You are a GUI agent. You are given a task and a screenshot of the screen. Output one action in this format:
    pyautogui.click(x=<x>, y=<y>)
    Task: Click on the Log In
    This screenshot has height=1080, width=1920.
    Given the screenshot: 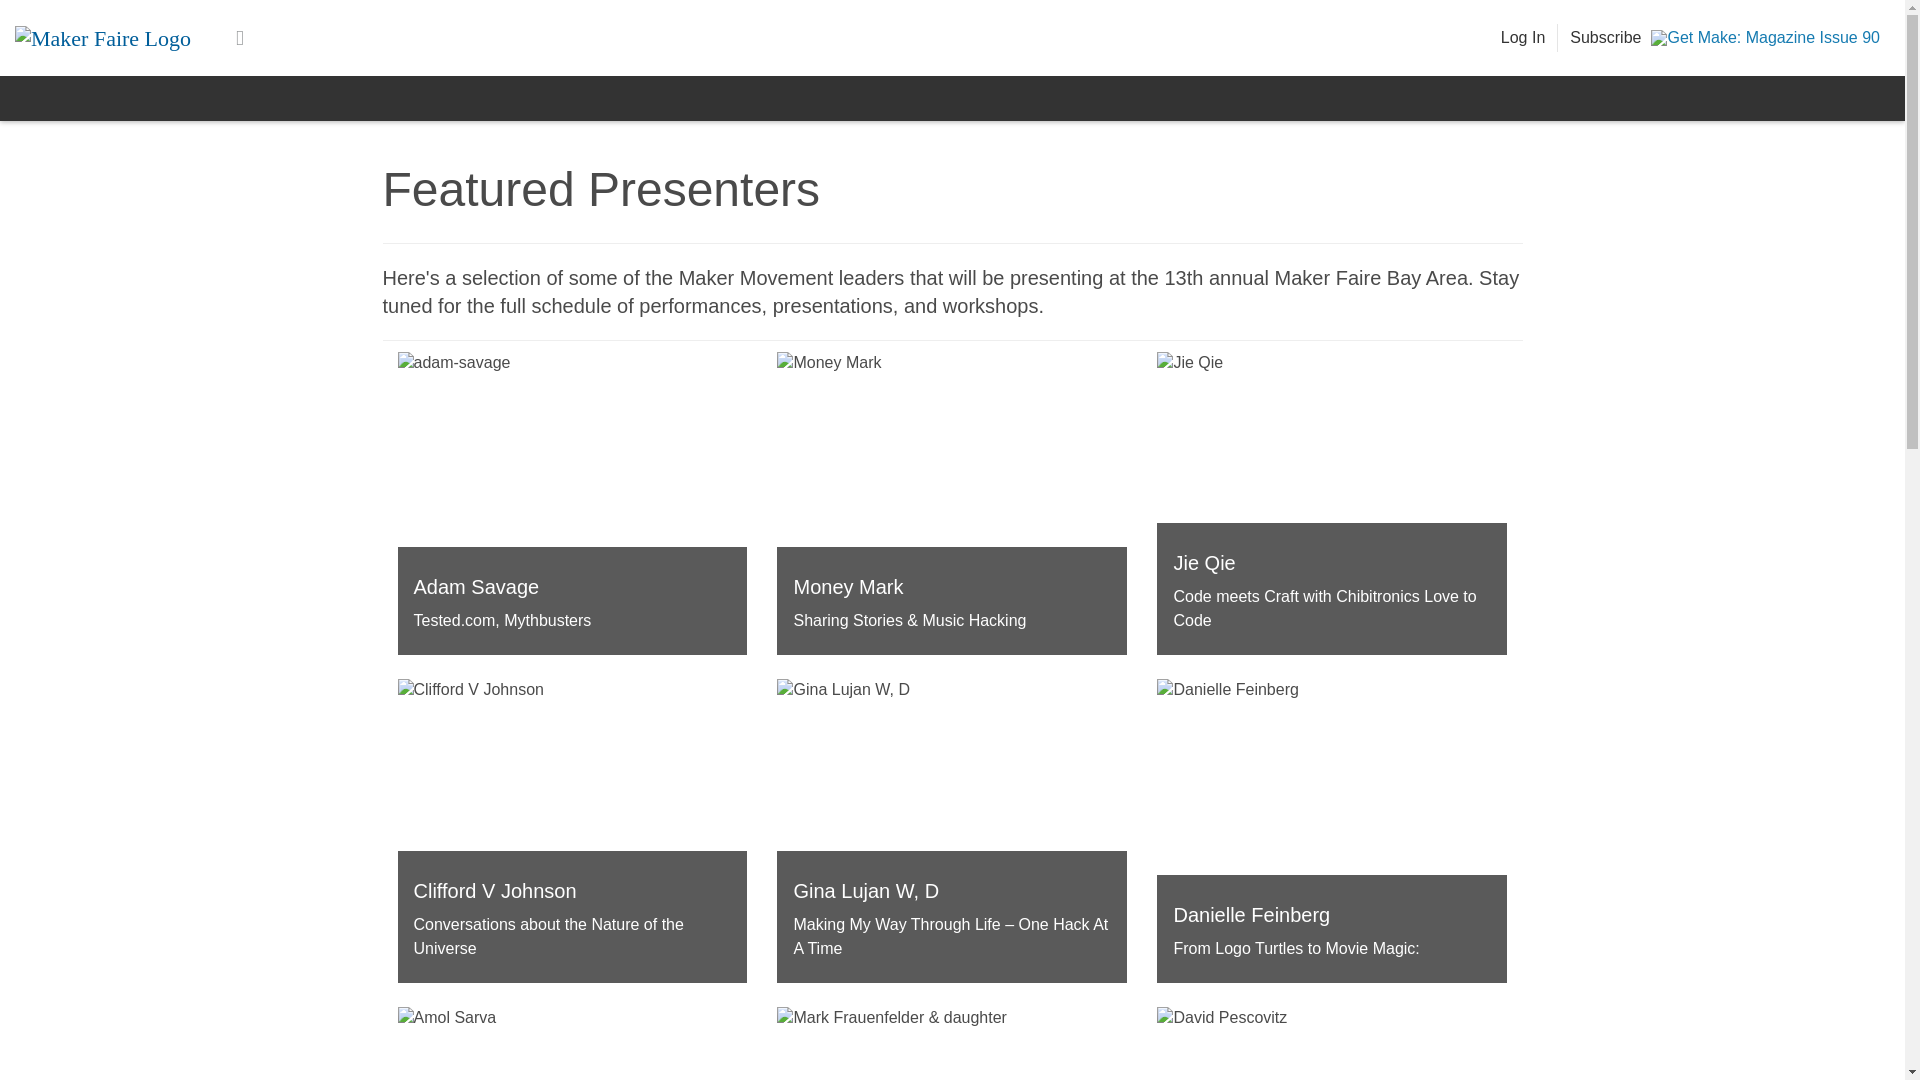 What is the action you would take?
    pyautogui.click(x=1523, y=38)
    